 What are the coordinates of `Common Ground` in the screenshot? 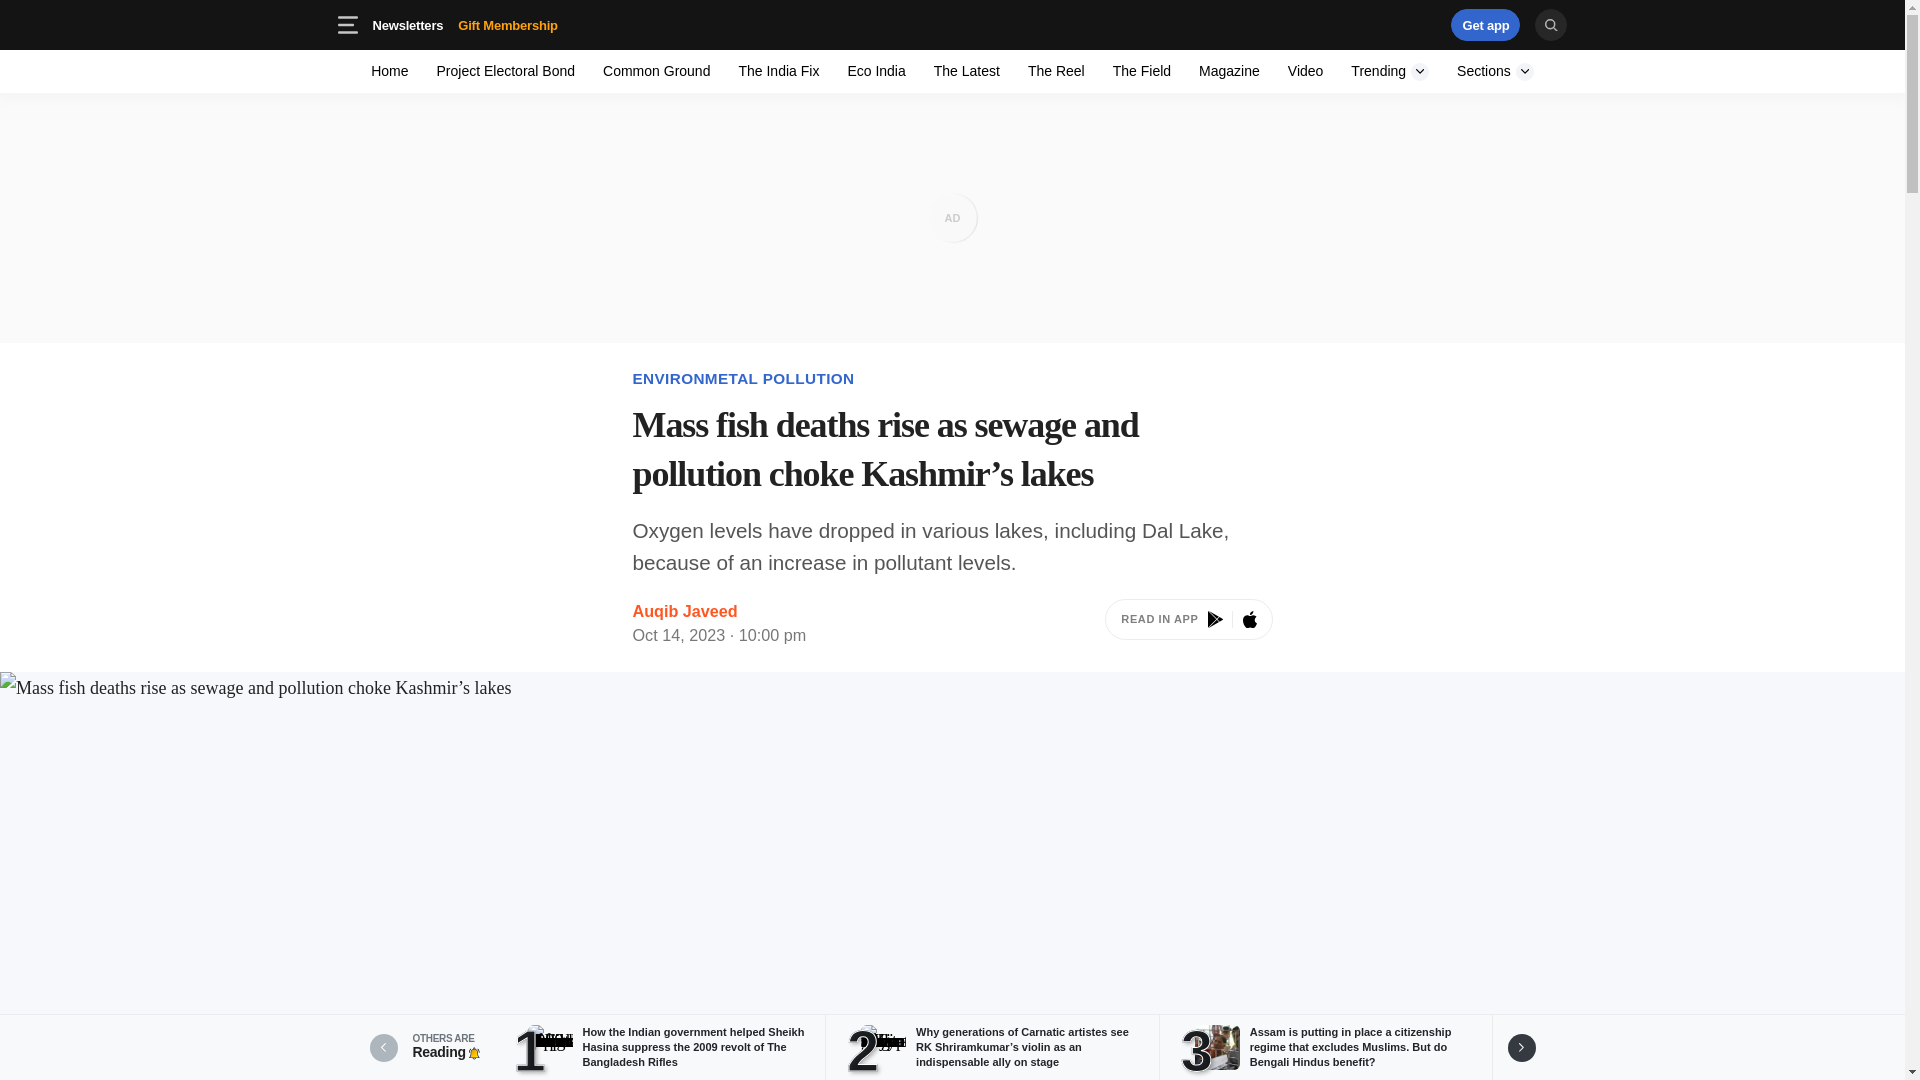 It's located at (966, 70).